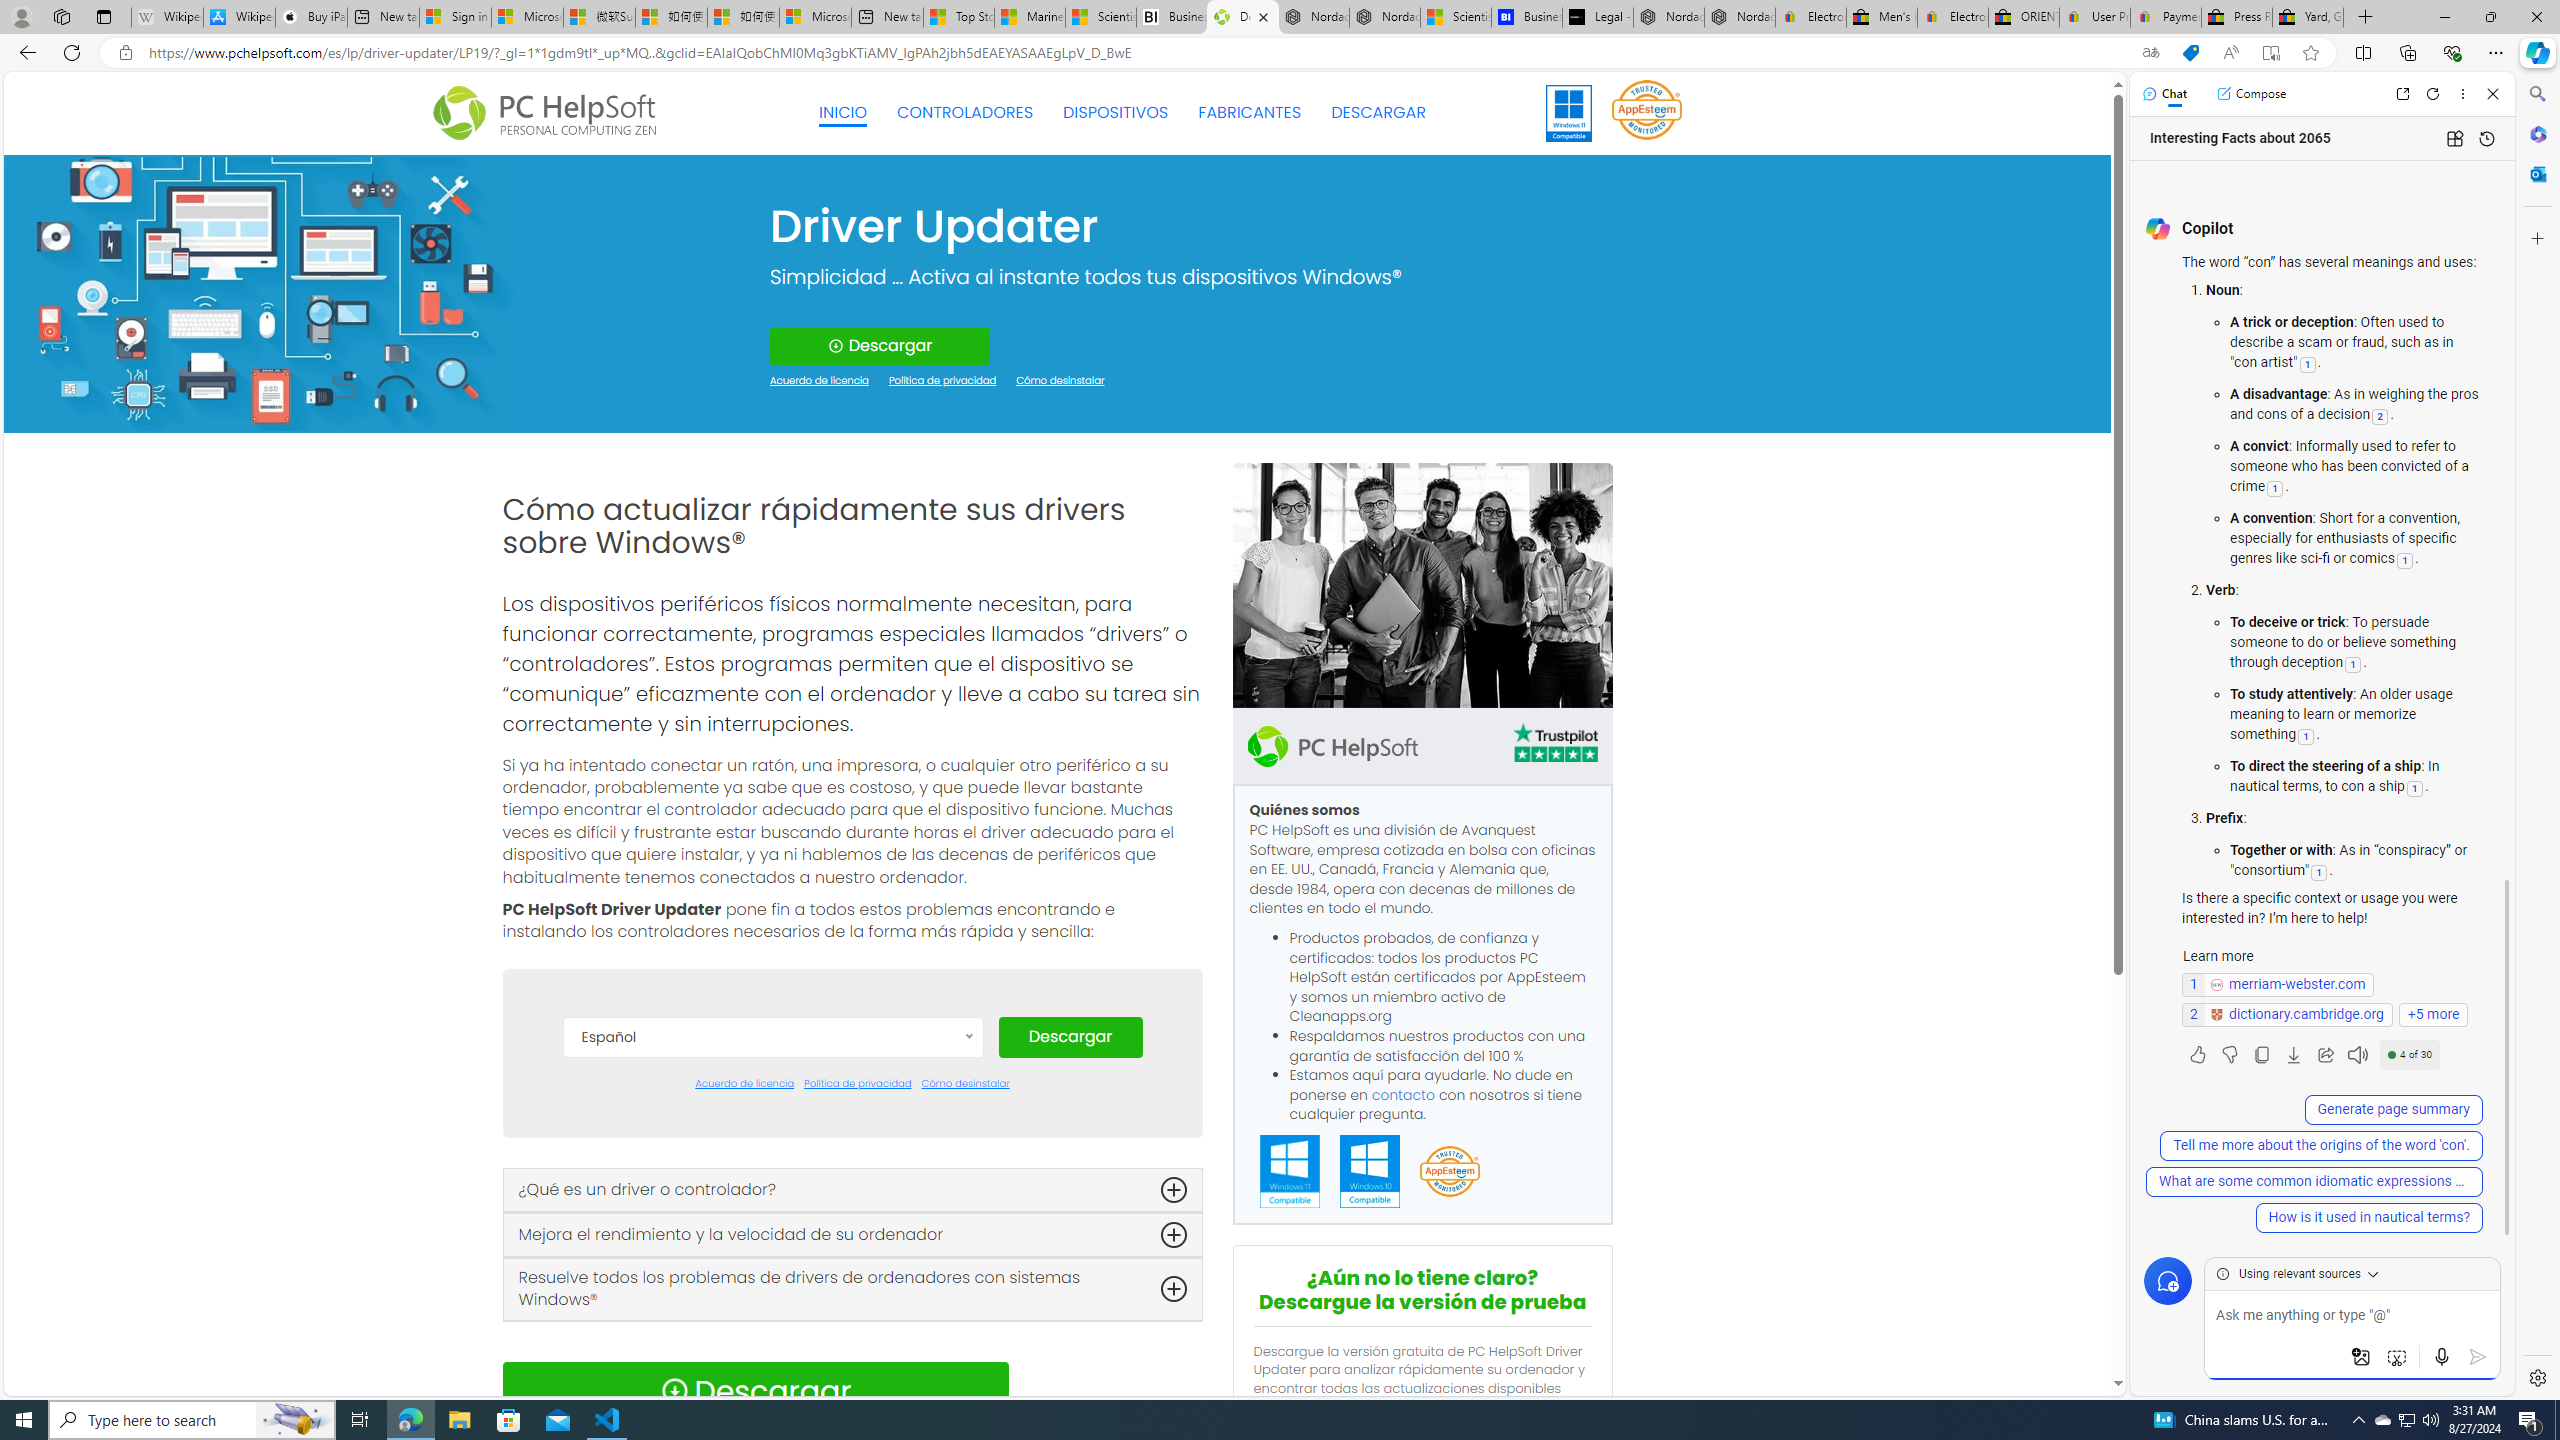 This screenshot has height=1440, width=2560. I want to click on App Esteem, so click(1448, 1172).